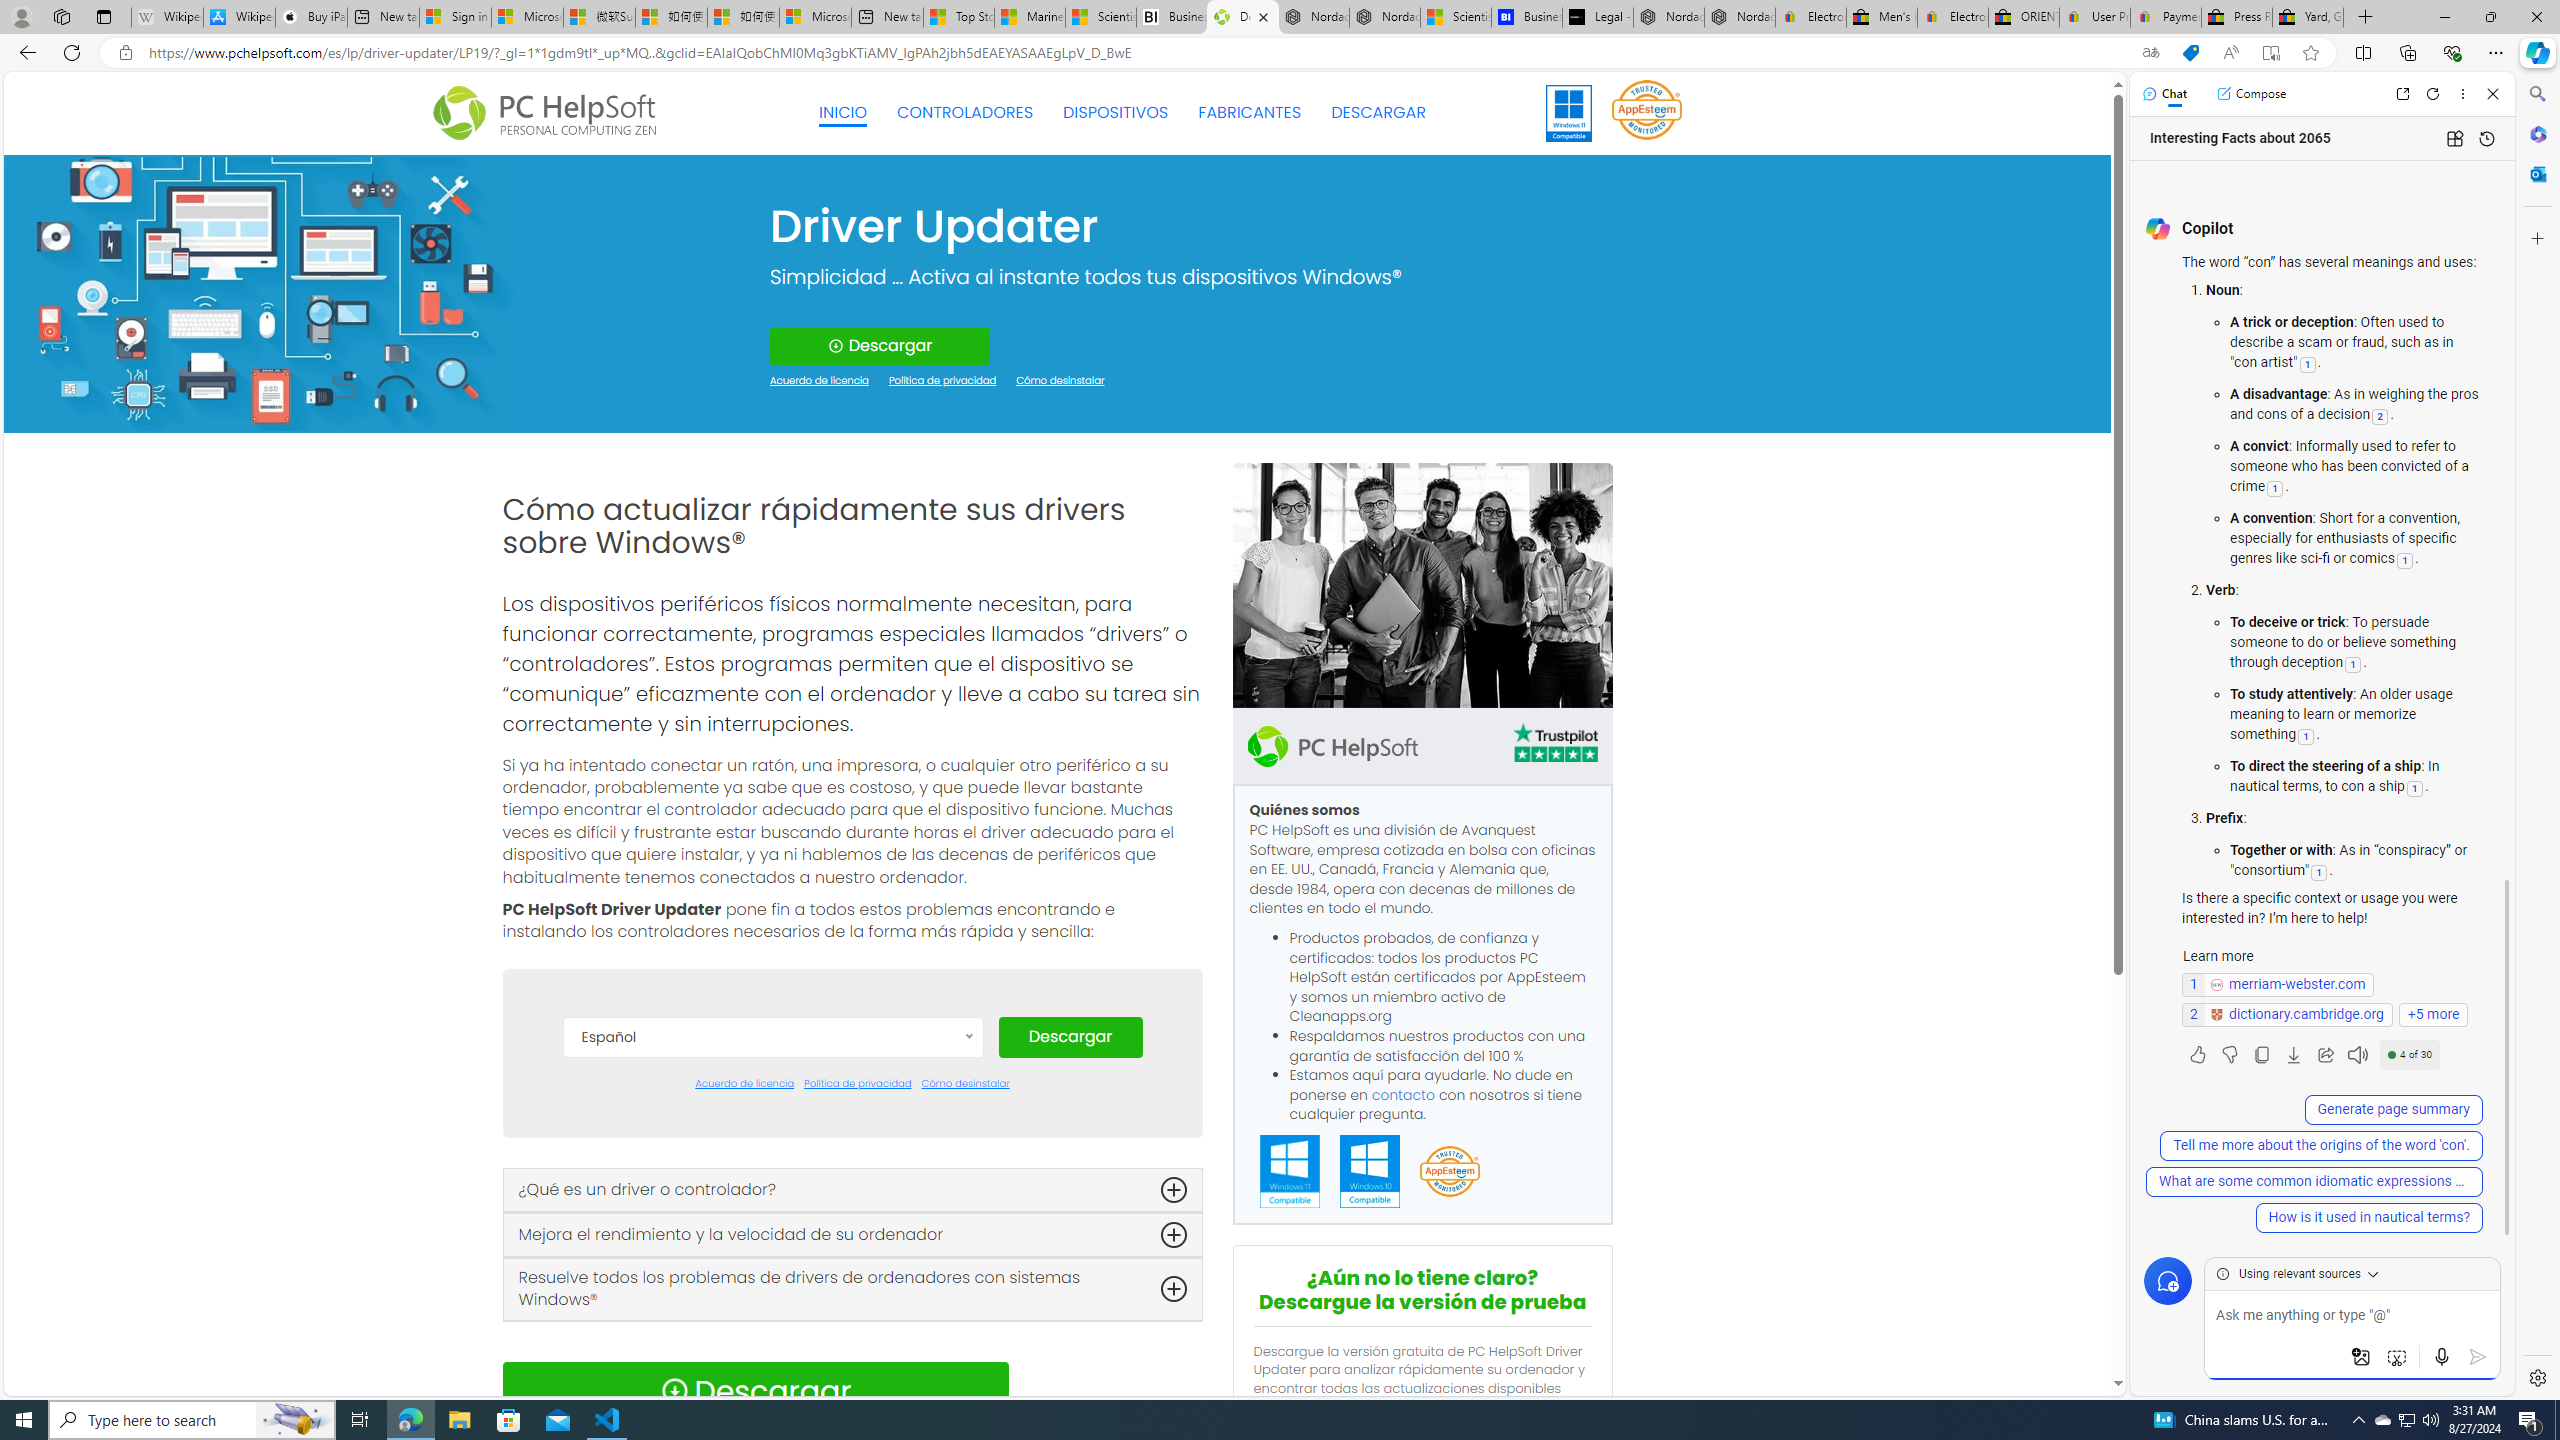 This screenshot has height=1440, width=2560. I want to click on App Esteem, so click(1448, 1172).